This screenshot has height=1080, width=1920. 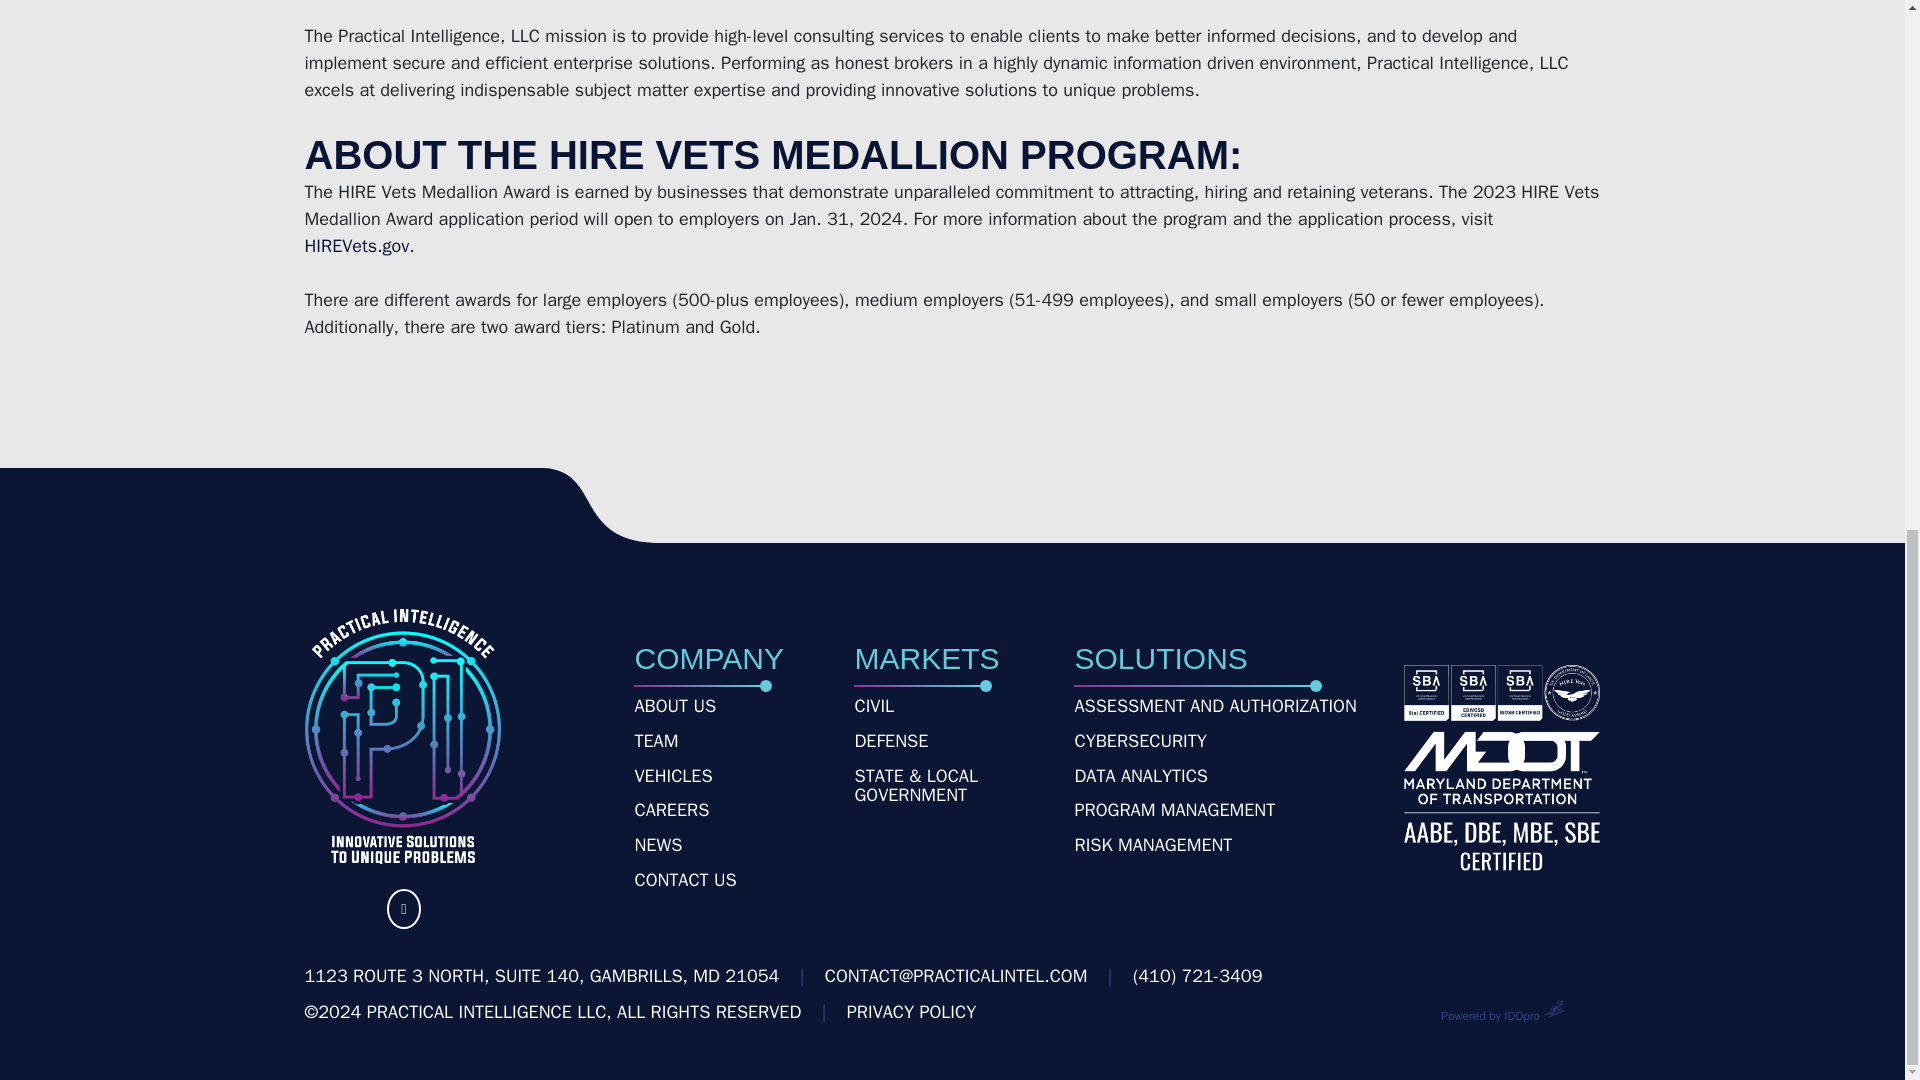 What do you see at coordinates (1214, 706) in the screenshot?
I see `ASSESSMENT AND AUTHORIZATION` at bounding box center [1214, 706].